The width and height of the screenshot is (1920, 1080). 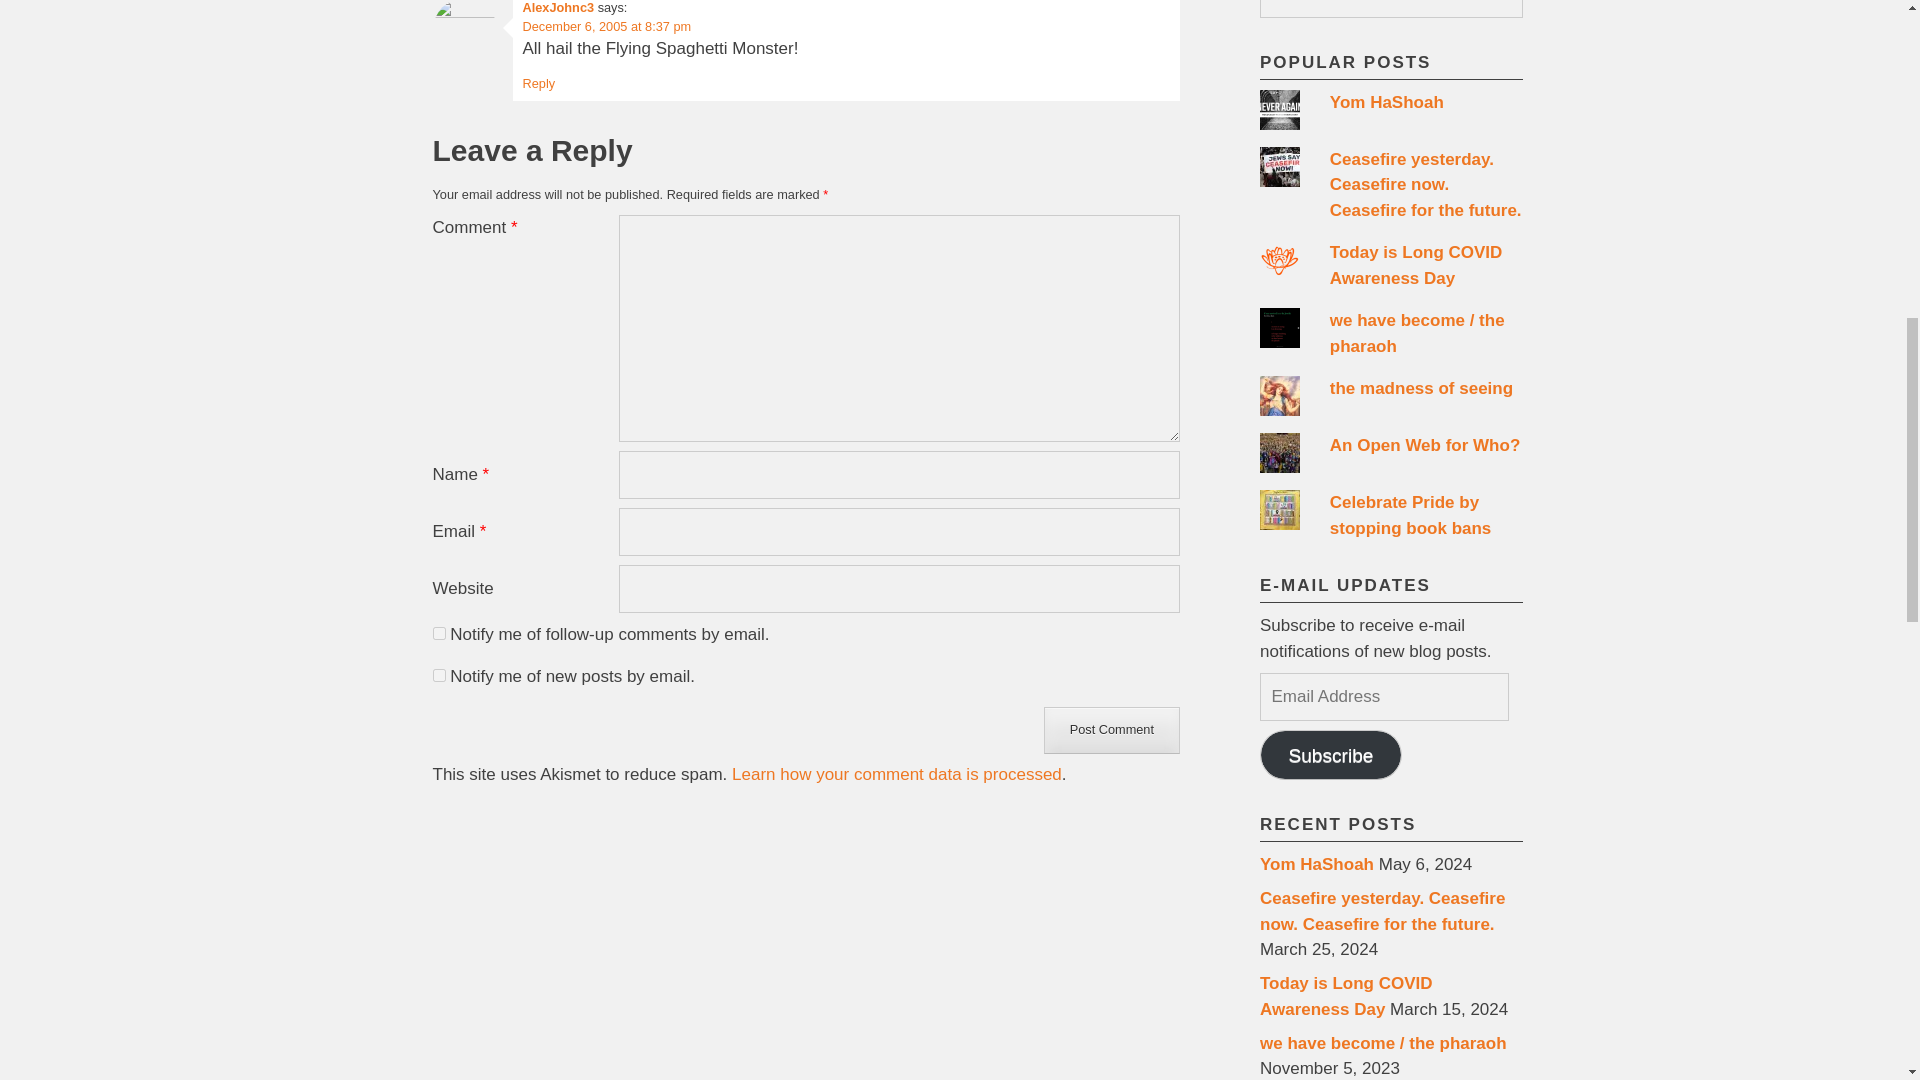 I want to click on December 6, 2005 at 8:37 pm, so click(x=606, y=26).